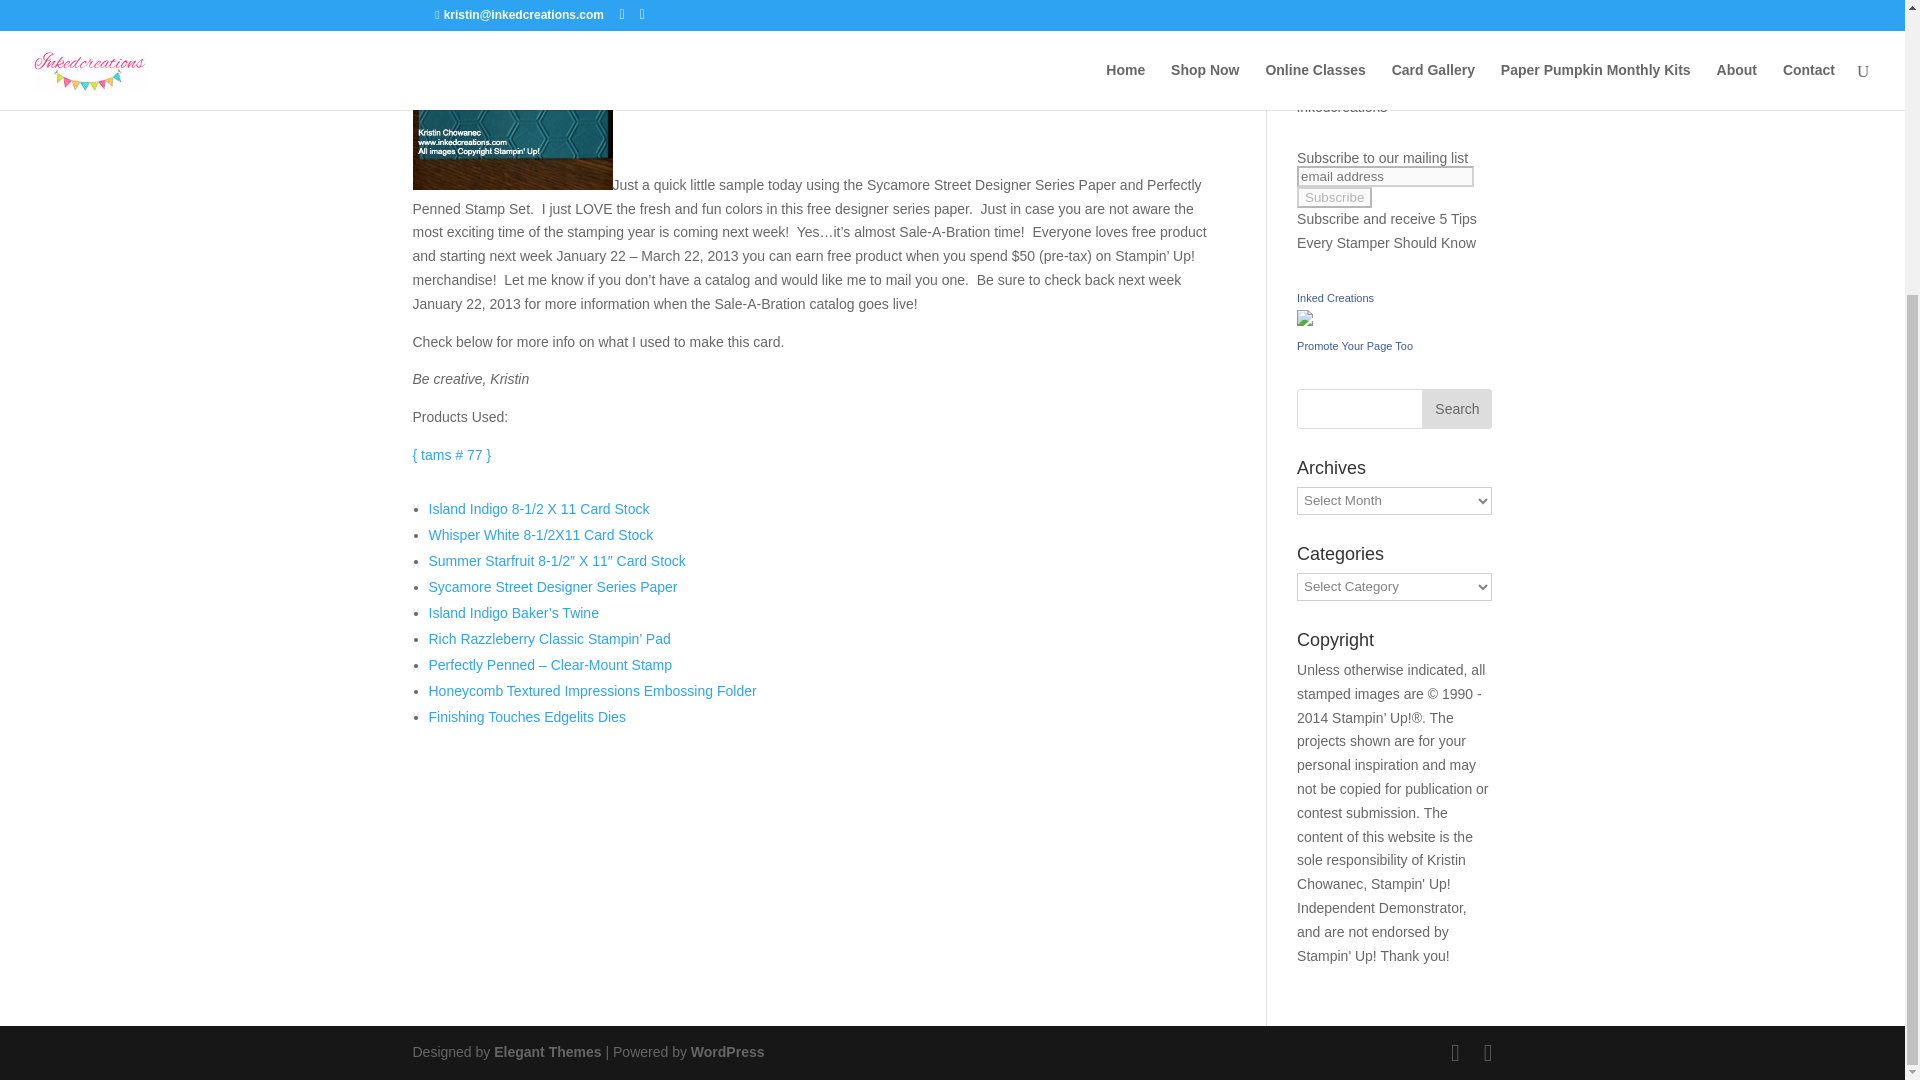  I want to click on Finishing Touches Edgelits Dies, so click(526, 716).